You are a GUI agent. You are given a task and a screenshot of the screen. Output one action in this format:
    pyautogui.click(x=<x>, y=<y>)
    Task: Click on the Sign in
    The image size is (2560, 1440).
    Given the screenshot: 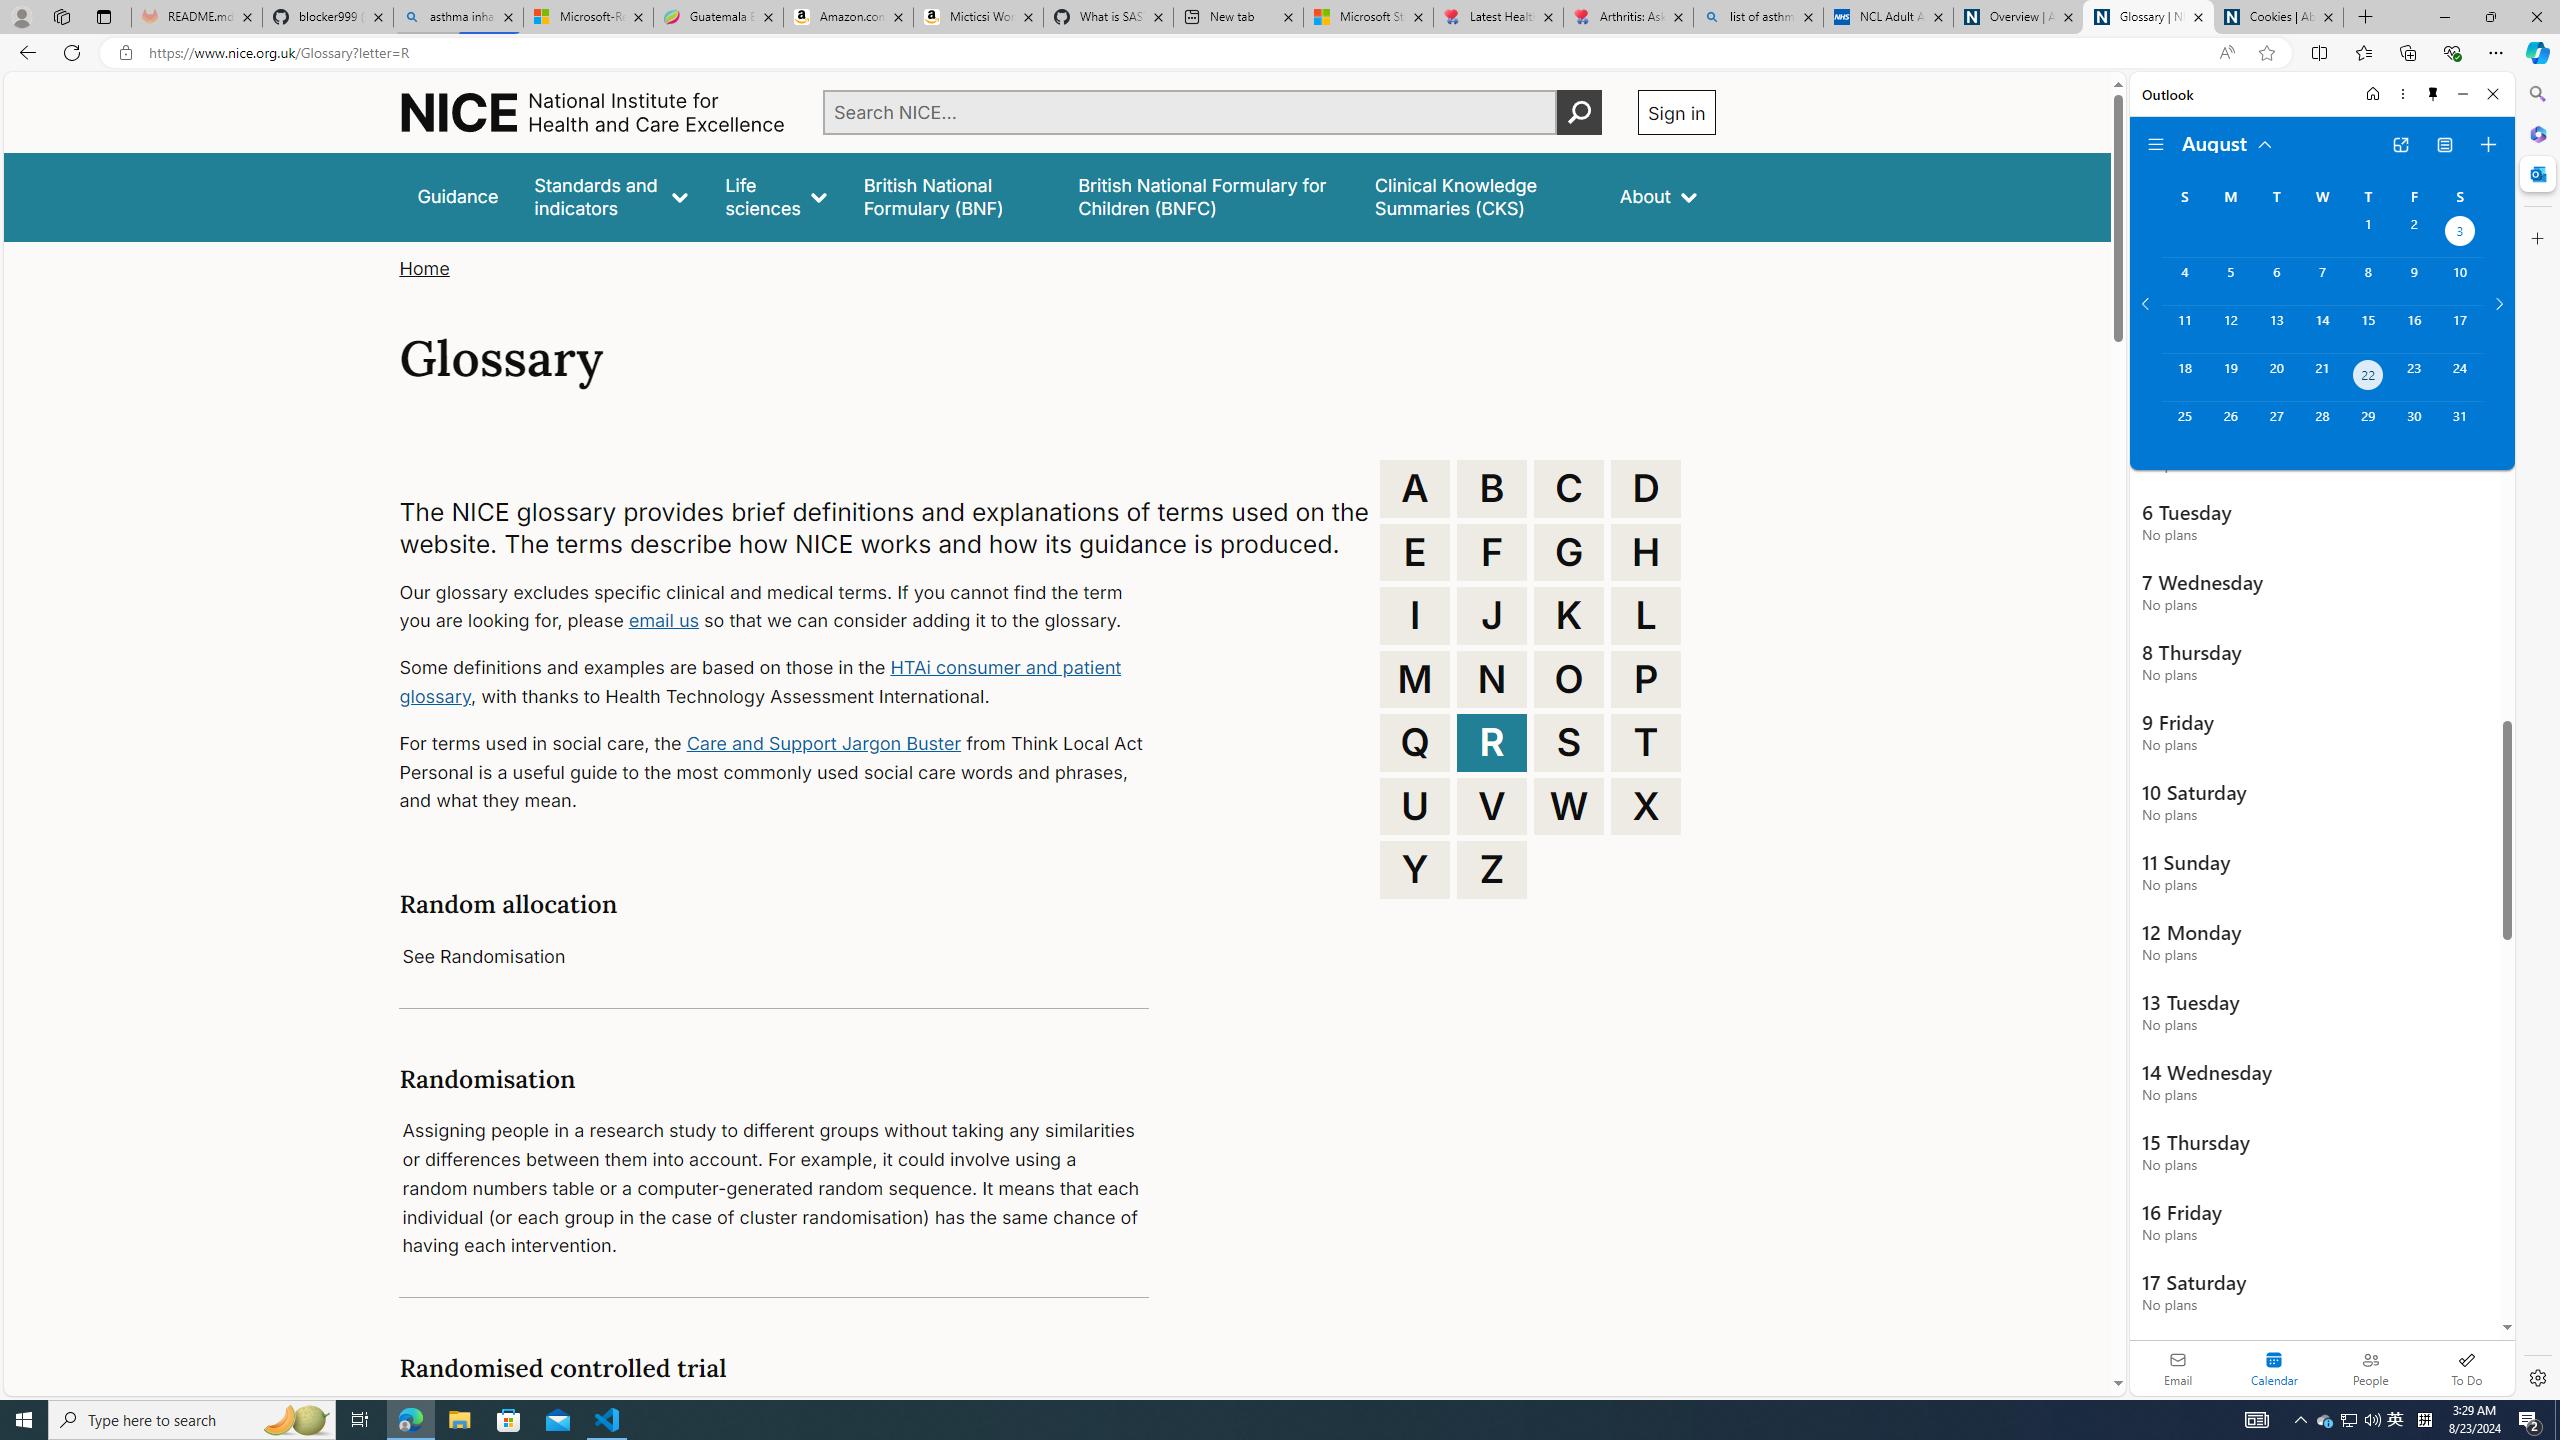 What is the action you would take?
    pyautogui.click(x=1675, y=112)
    